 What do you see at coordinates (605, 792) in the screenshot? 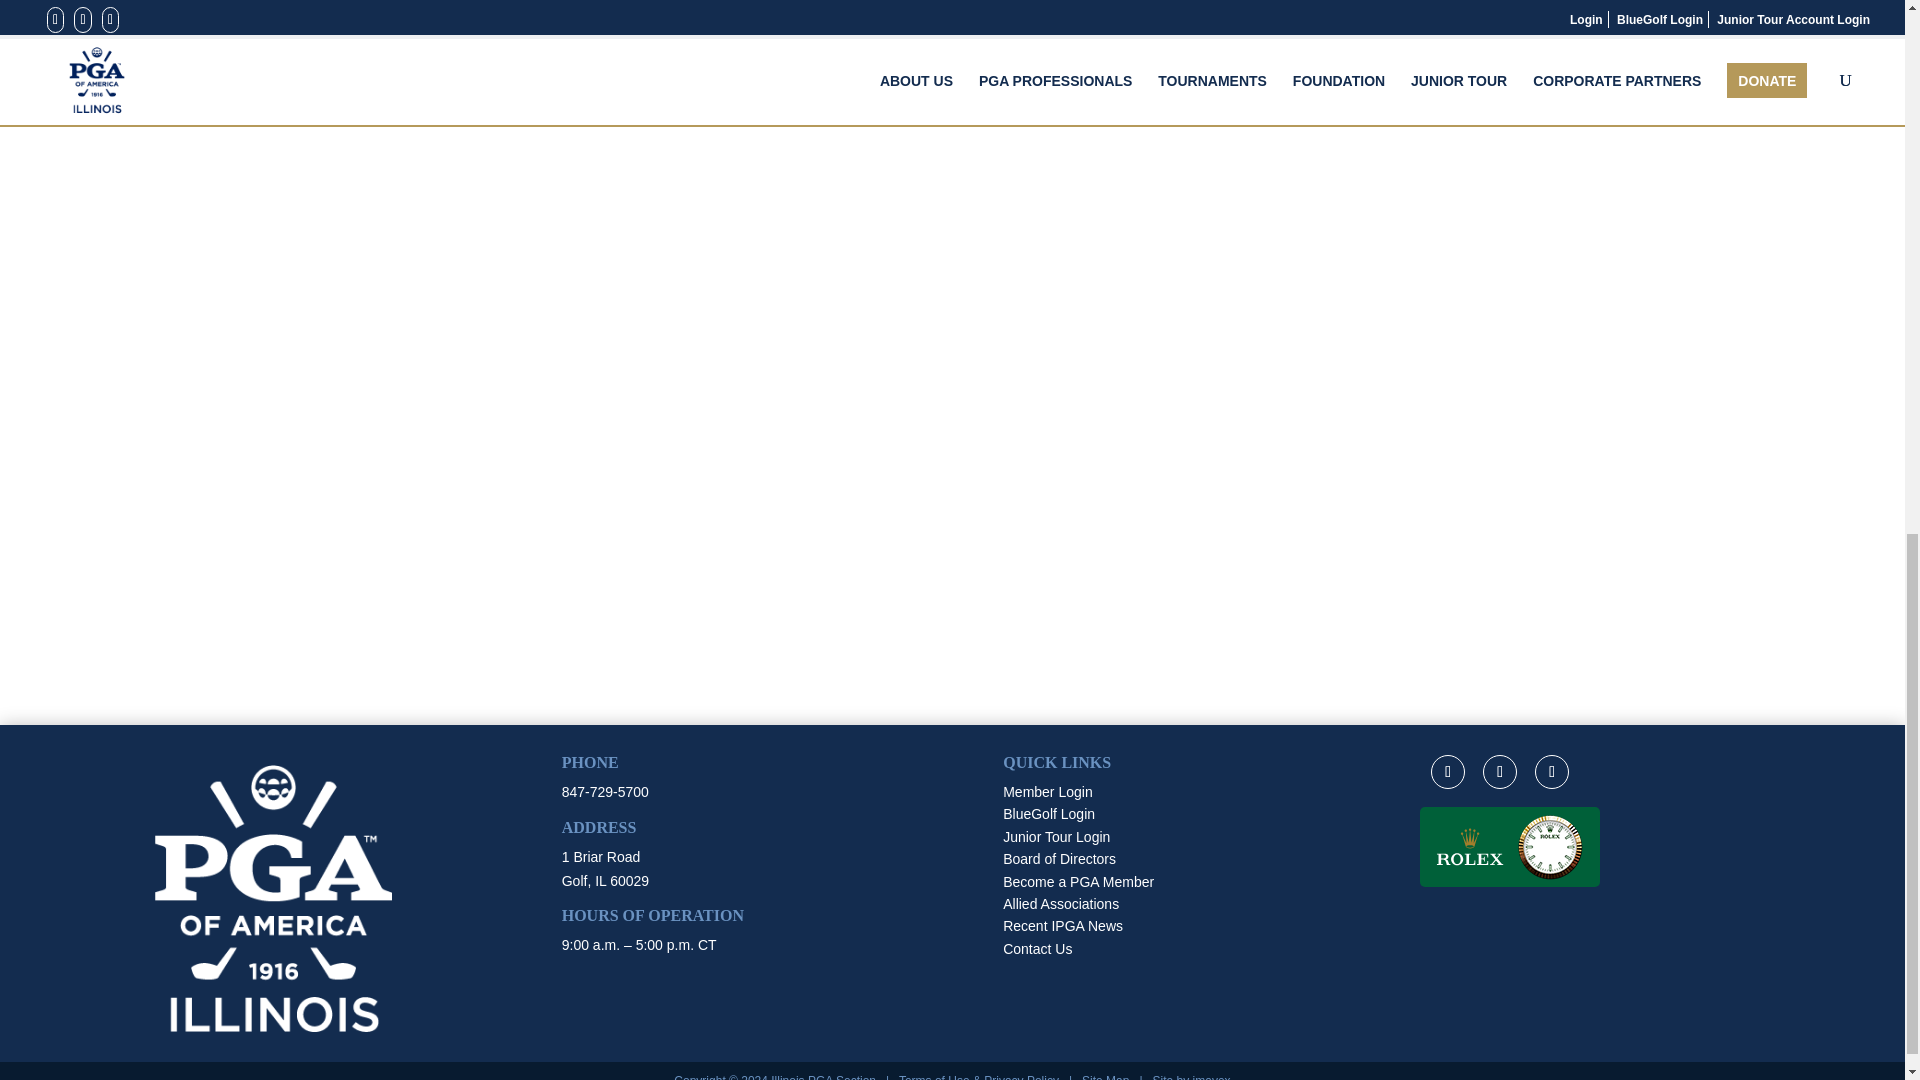
I see `847-729-5700` at bounding box center [605, 792].